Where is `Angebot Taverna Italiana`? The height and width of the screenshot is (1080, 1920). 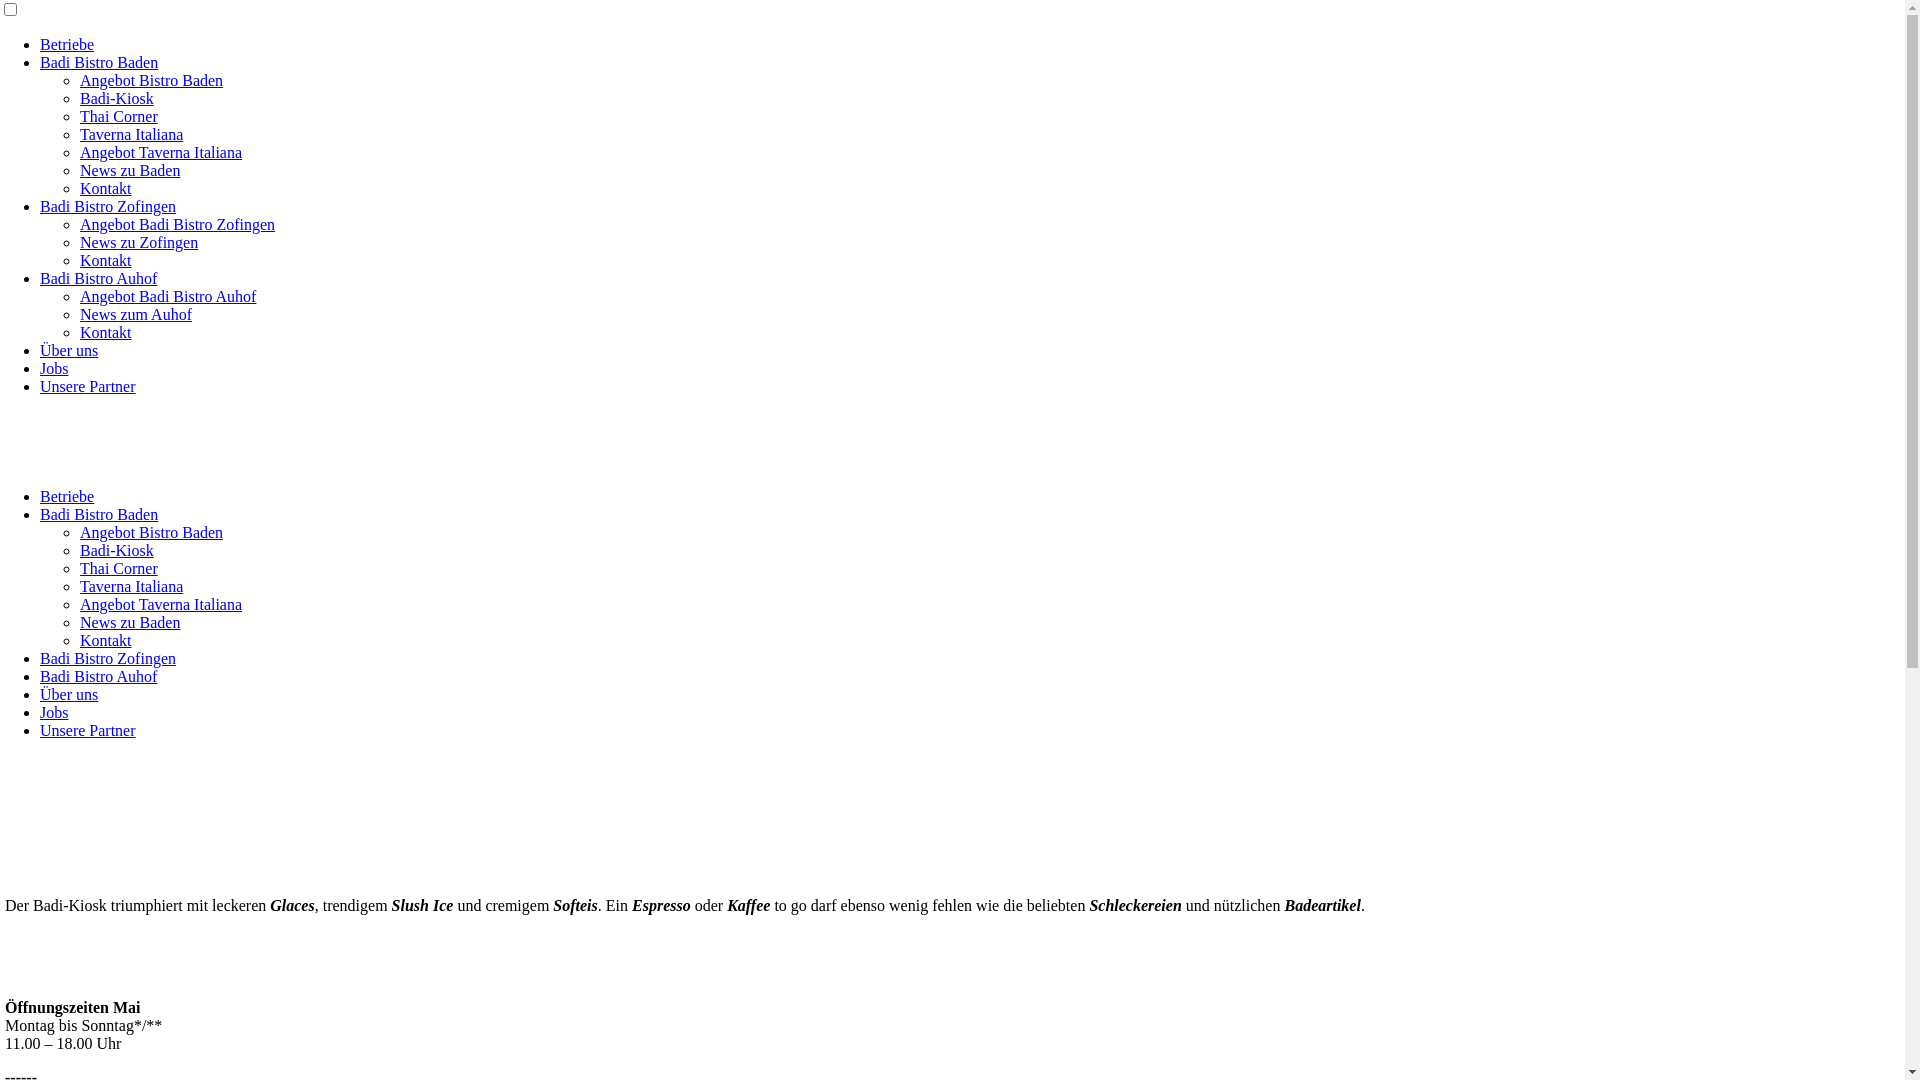
Angebot Taverna Italiana is located at coordinates (161, 604).